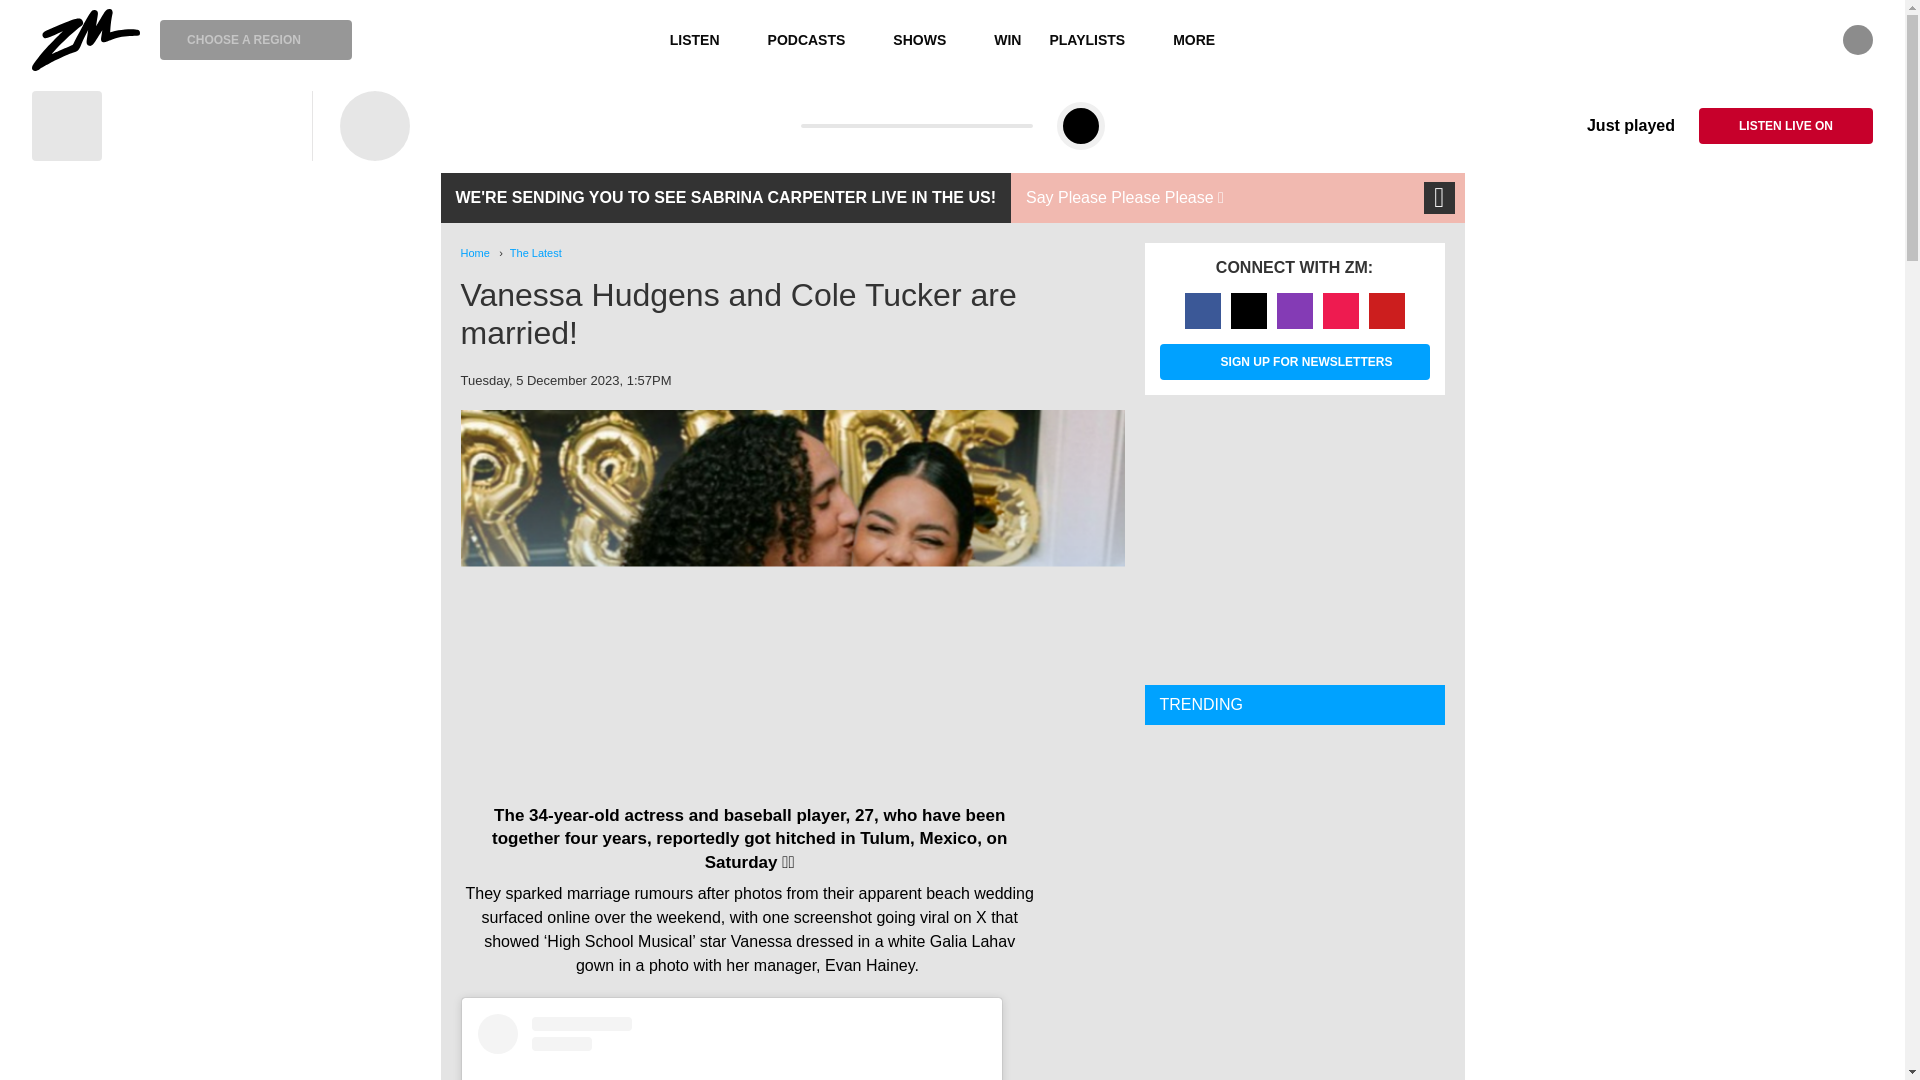 This screenshot has height=1080, width=1920. Describe the element at coordinates (816, 40) in the screenshot. I see `PODCASTS` at that location.